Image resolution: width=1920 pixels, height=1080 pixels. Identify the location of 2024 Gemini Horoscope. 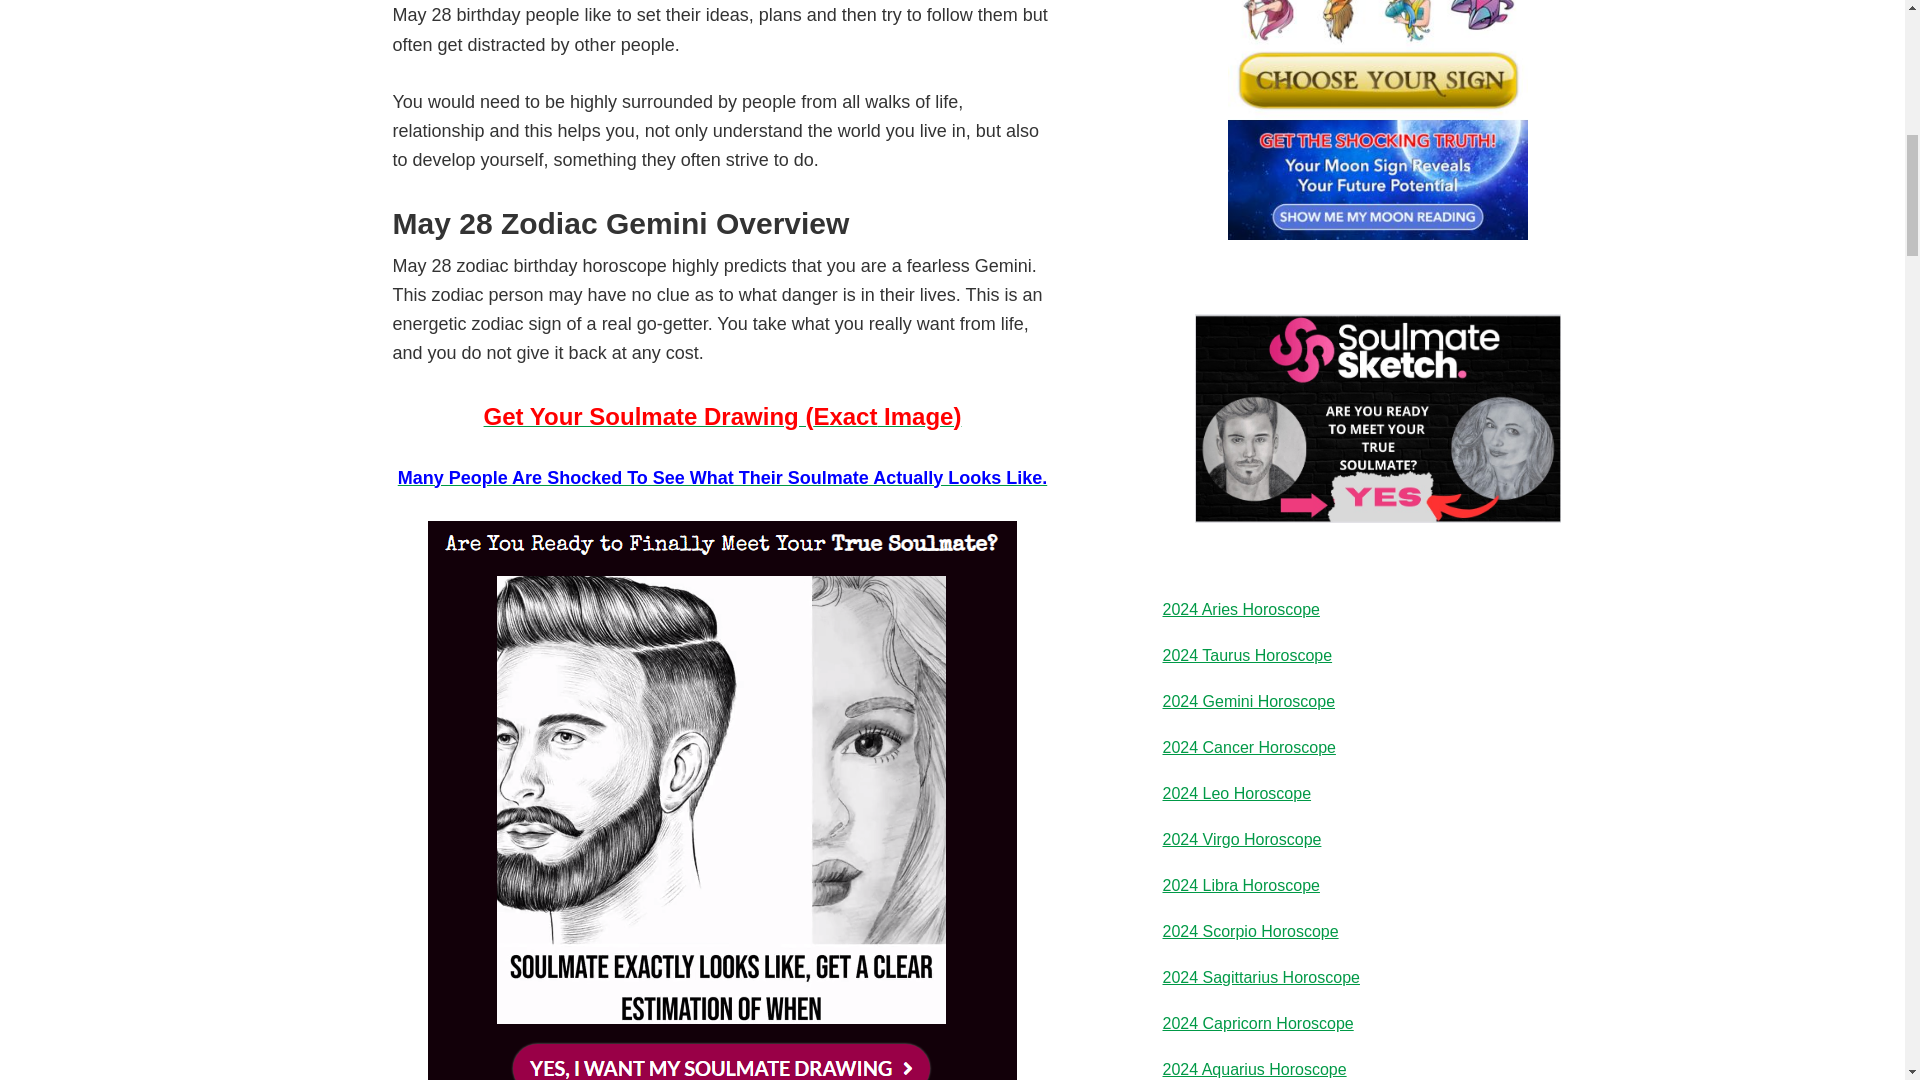
(1248, 701).